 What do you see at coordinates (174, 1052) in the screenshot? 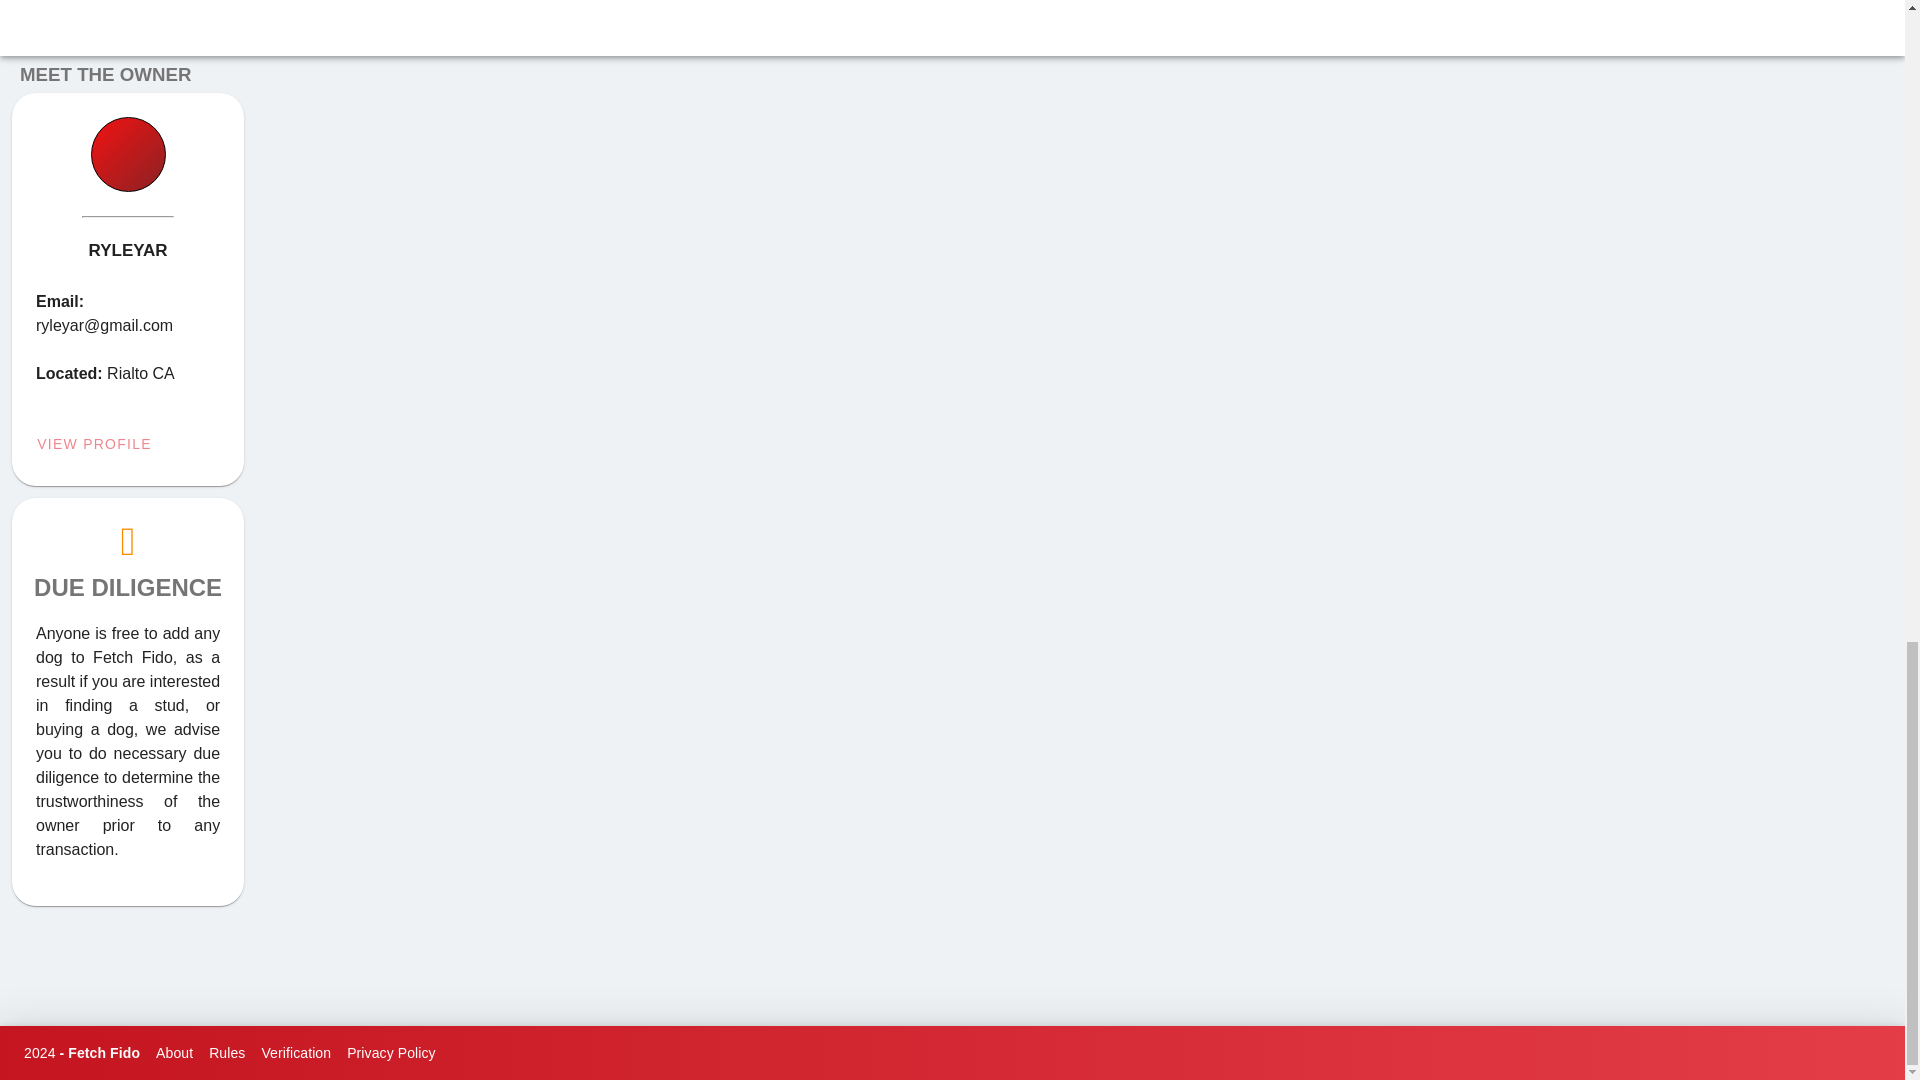
I see `About` at bounding box center [174, 1052].